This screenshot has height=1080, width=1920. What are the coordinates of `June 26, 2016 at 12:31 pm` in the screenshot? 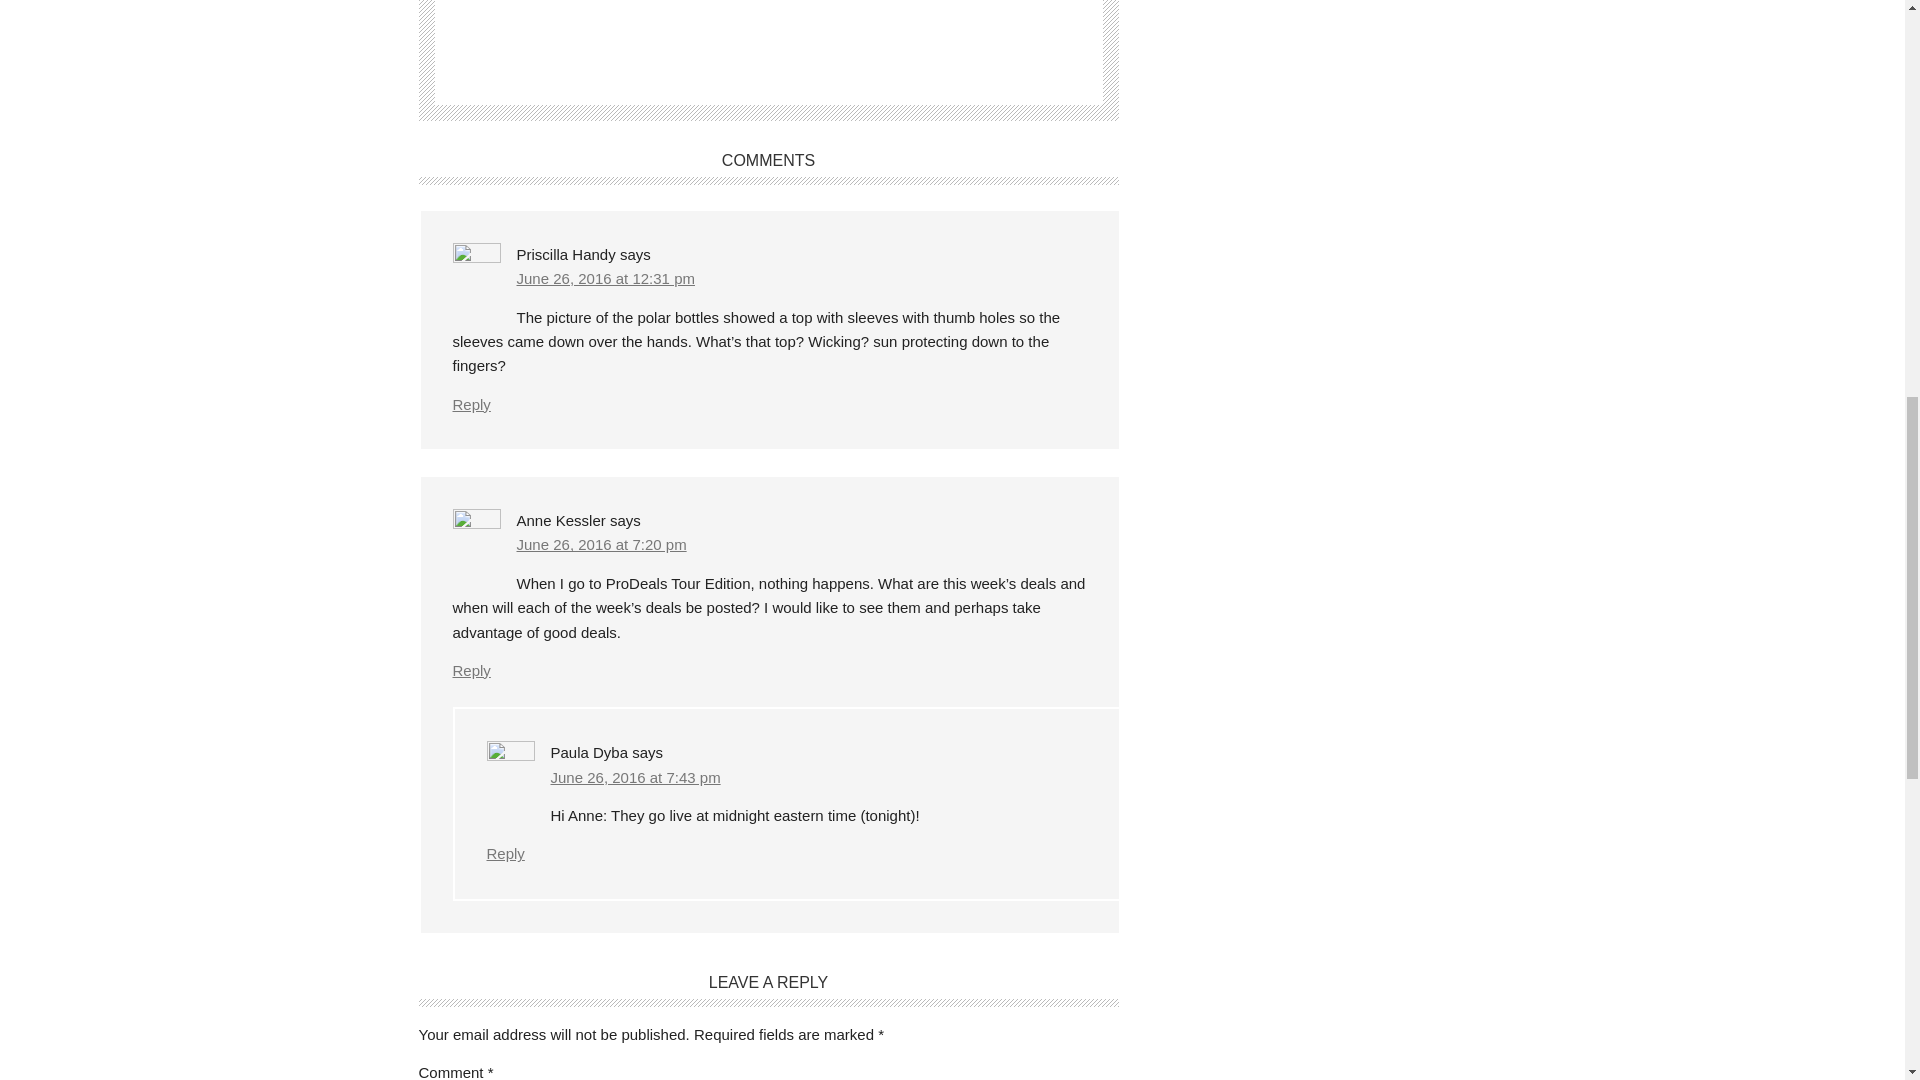 It's located at (604, 278).